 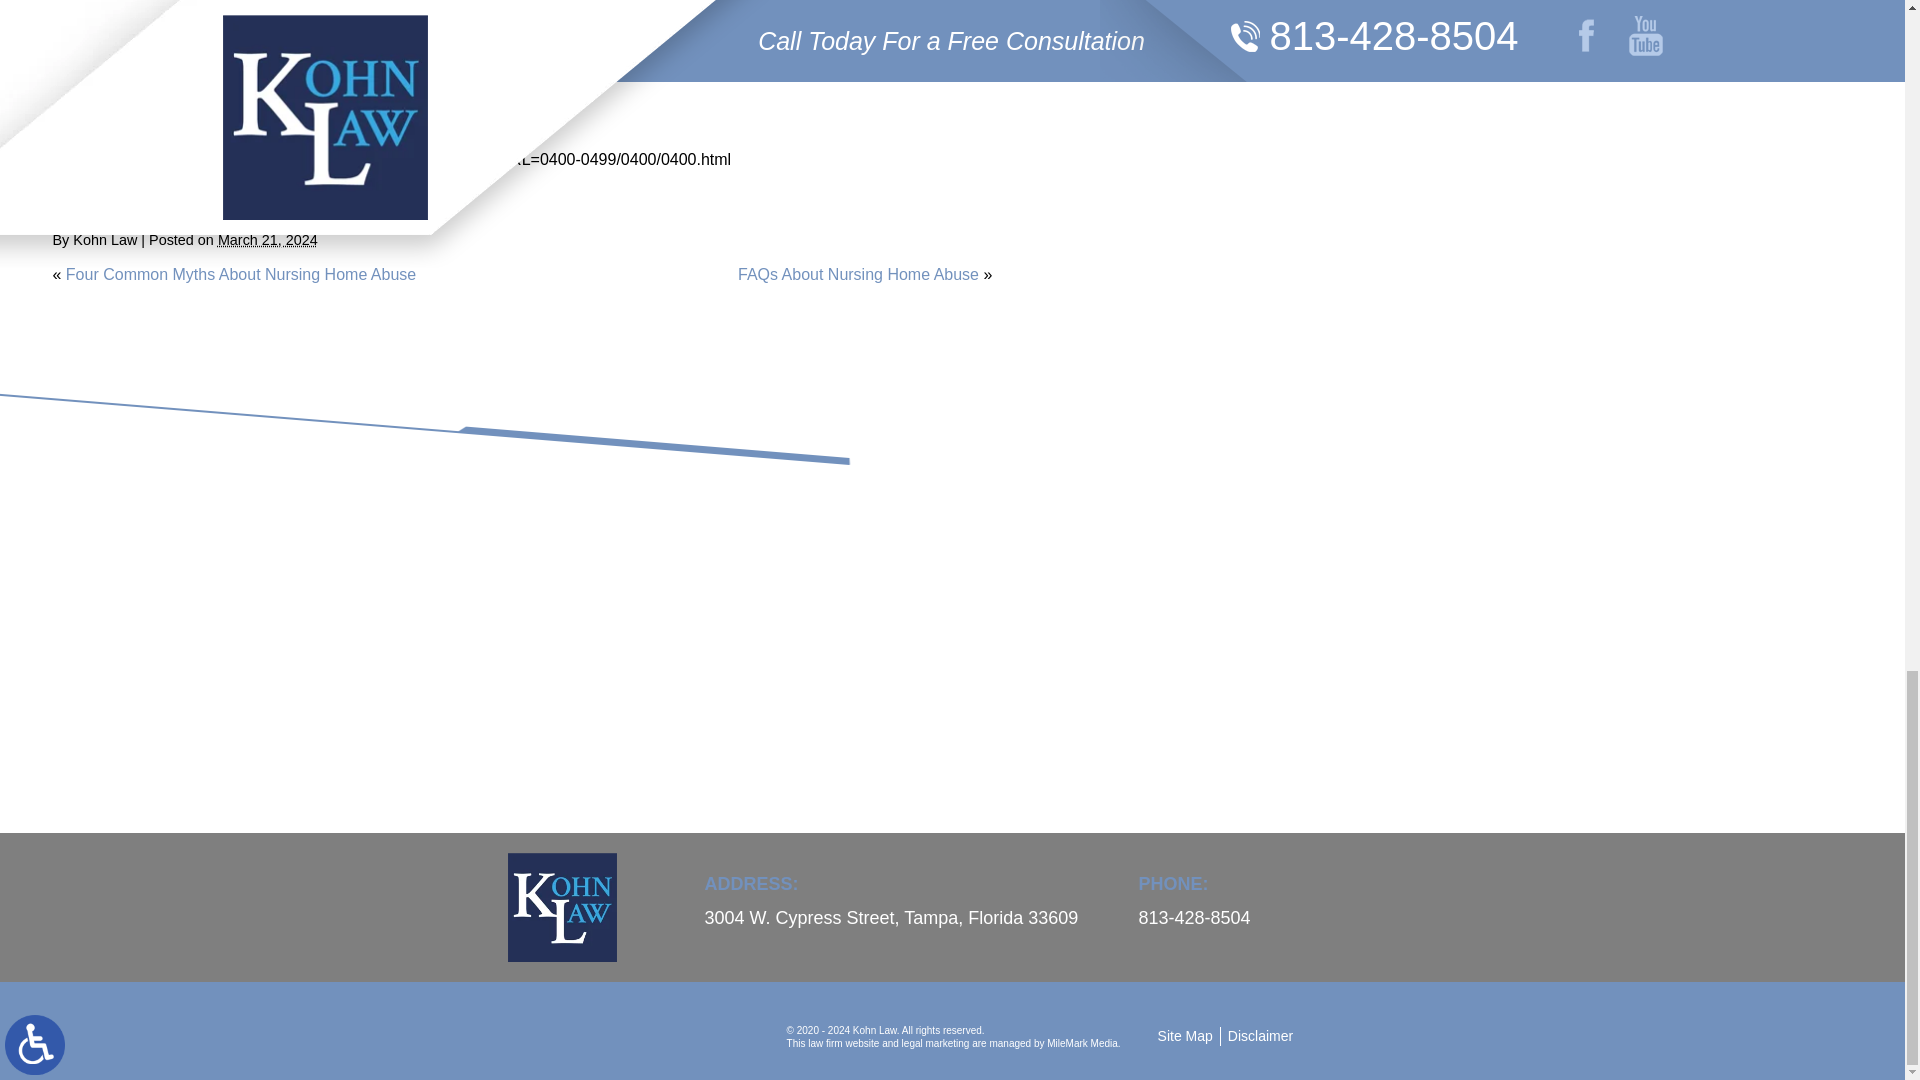 What do you see at coordinates (98, 201) in the screenshot?
I see `Twitter` at bounding box center [98, 201].